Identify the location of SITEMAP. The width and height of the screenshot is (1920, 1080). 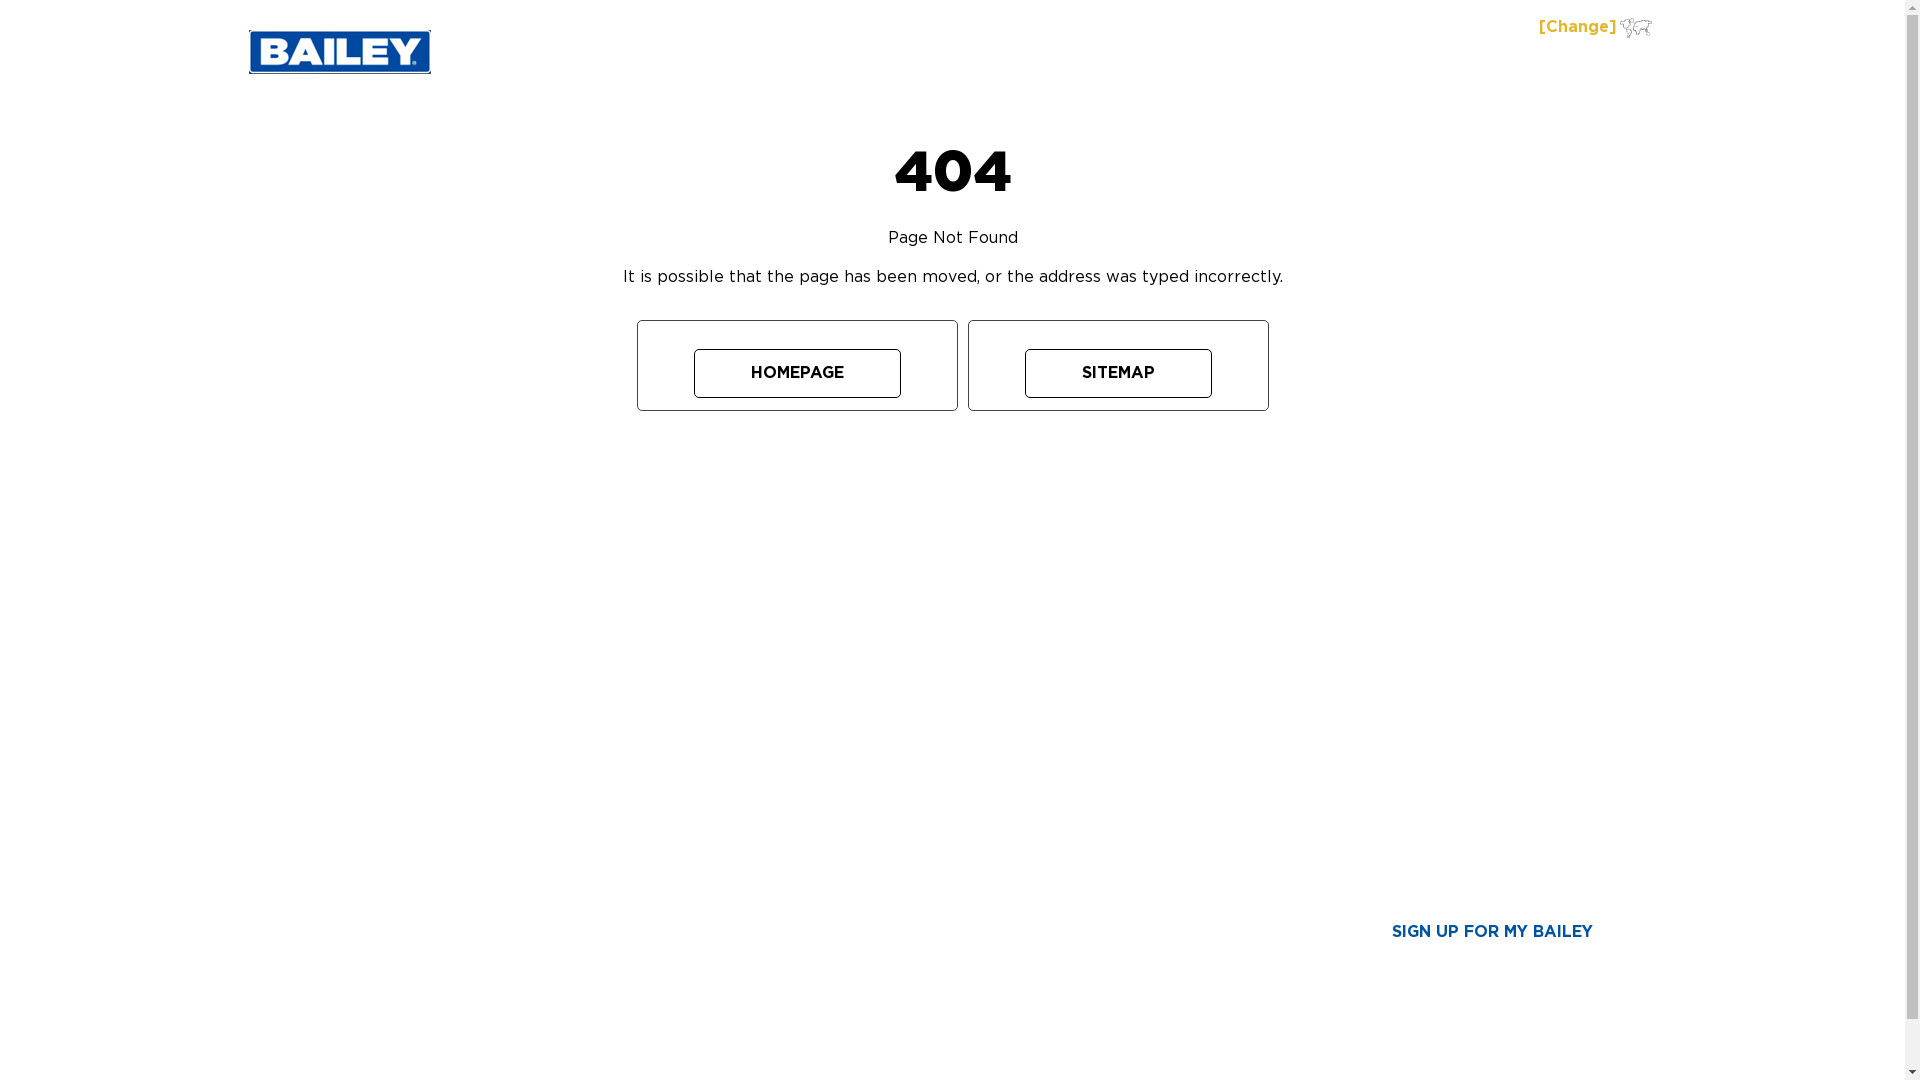
(1118, 365).